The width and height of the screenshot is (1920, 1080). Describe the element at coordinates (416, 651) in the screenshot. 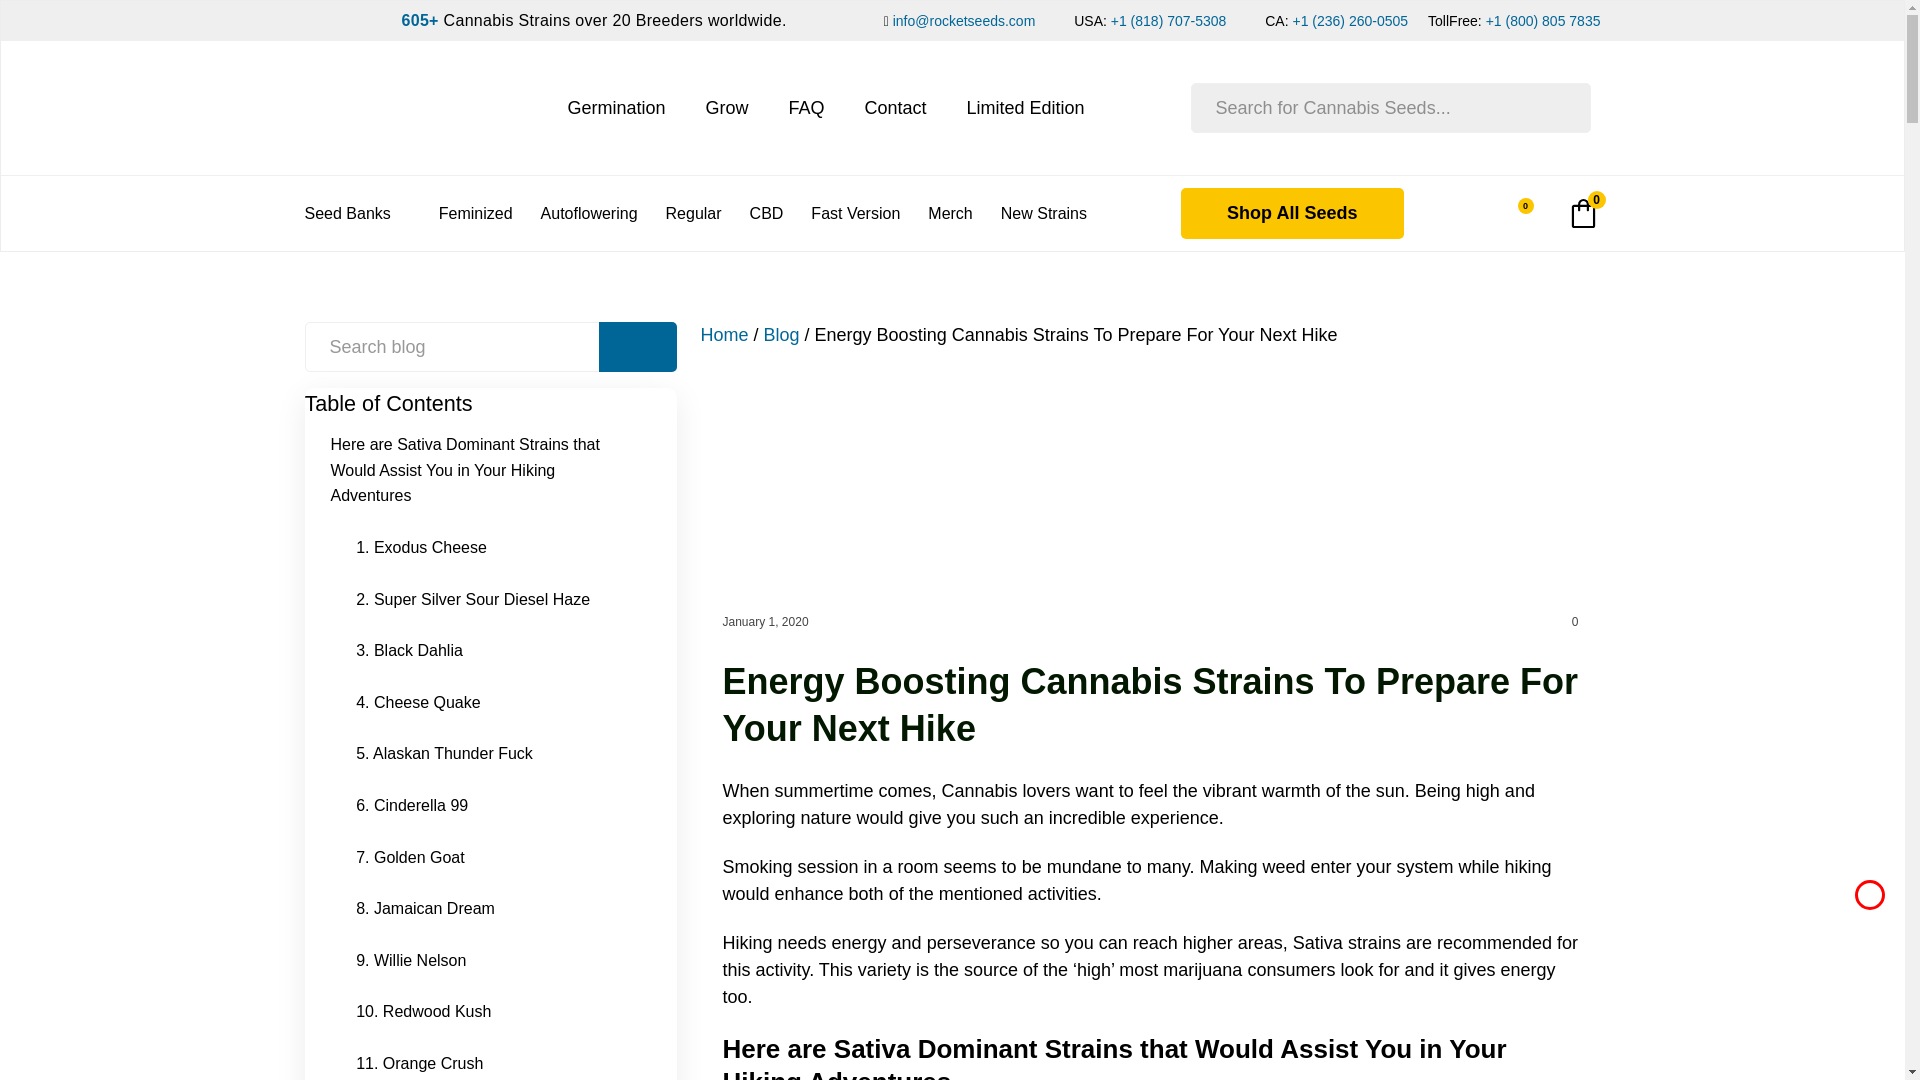

I see `3. Black Dahlia` at that location.